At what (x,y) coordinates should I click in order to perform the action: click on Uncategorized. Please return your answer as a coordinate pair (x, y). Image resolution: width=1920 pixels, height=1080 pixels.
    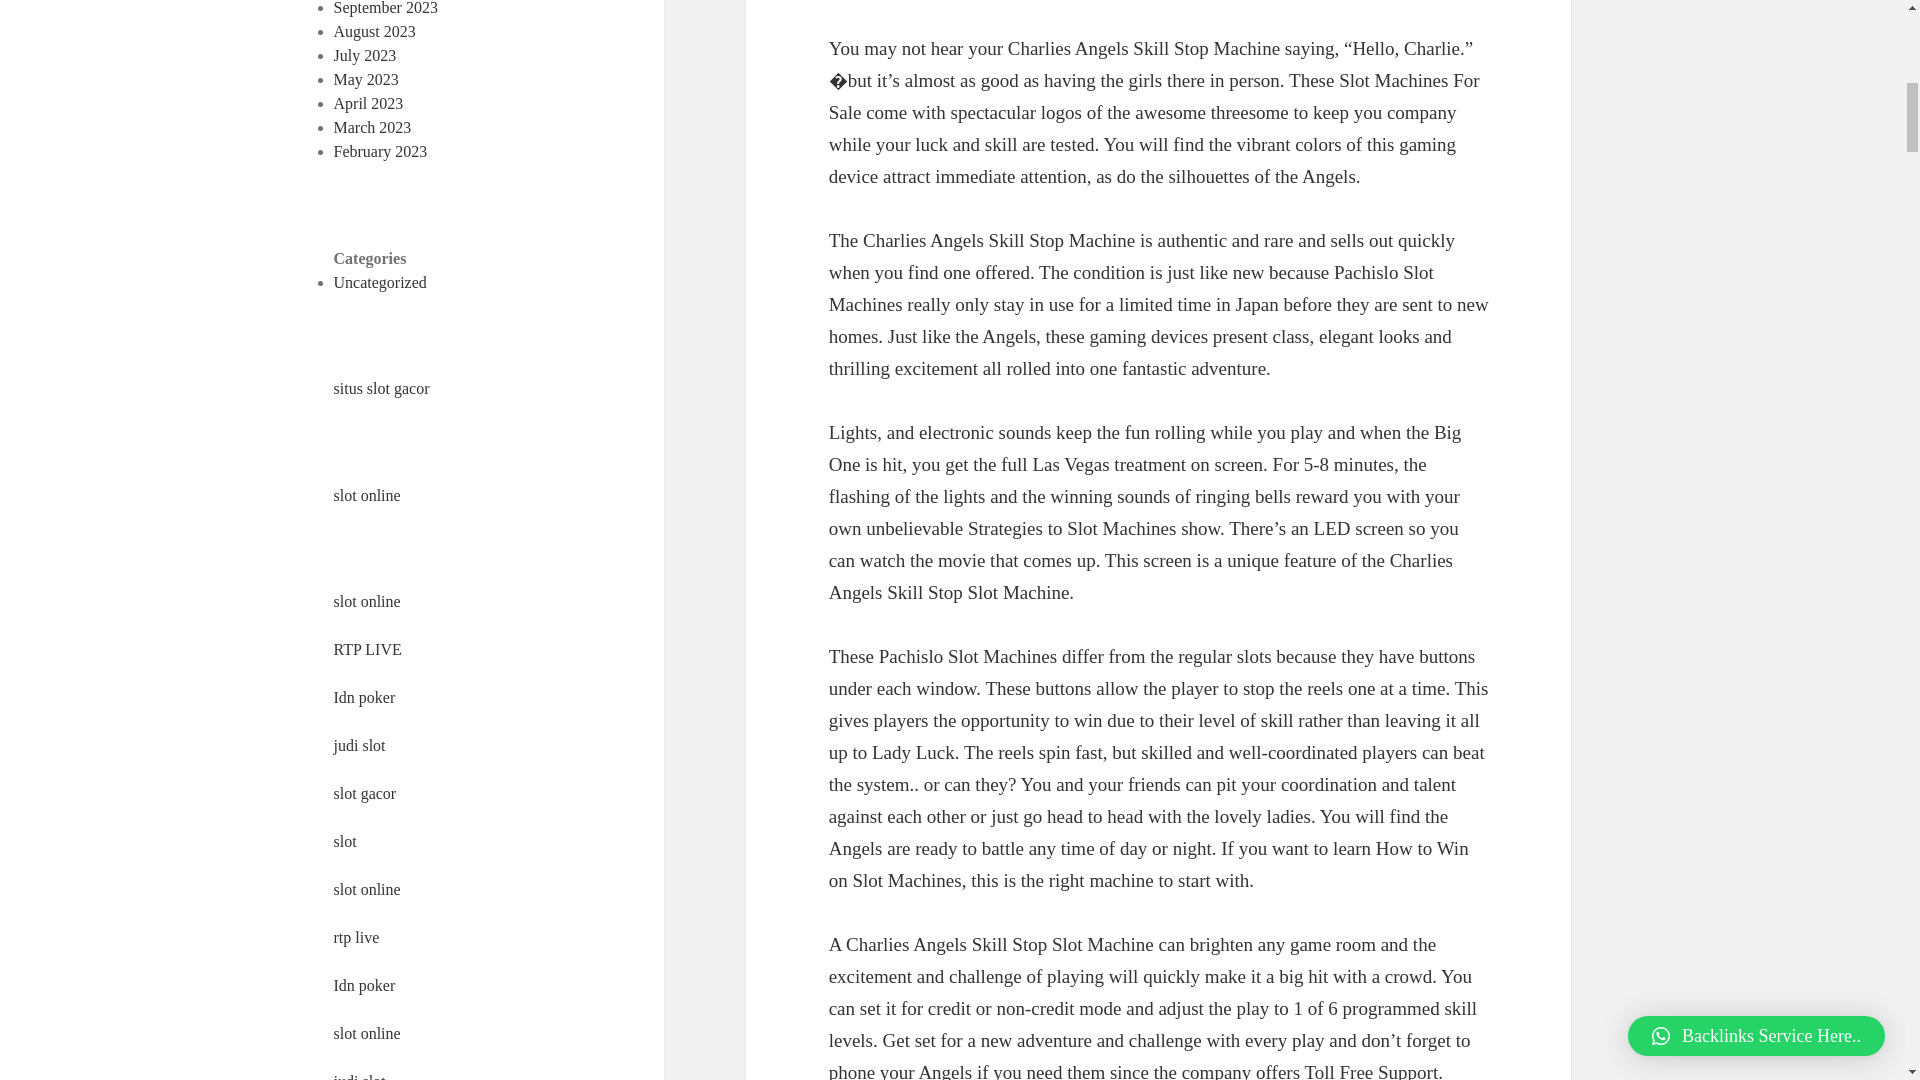
    Looking at the image, I should click on (380, 282).